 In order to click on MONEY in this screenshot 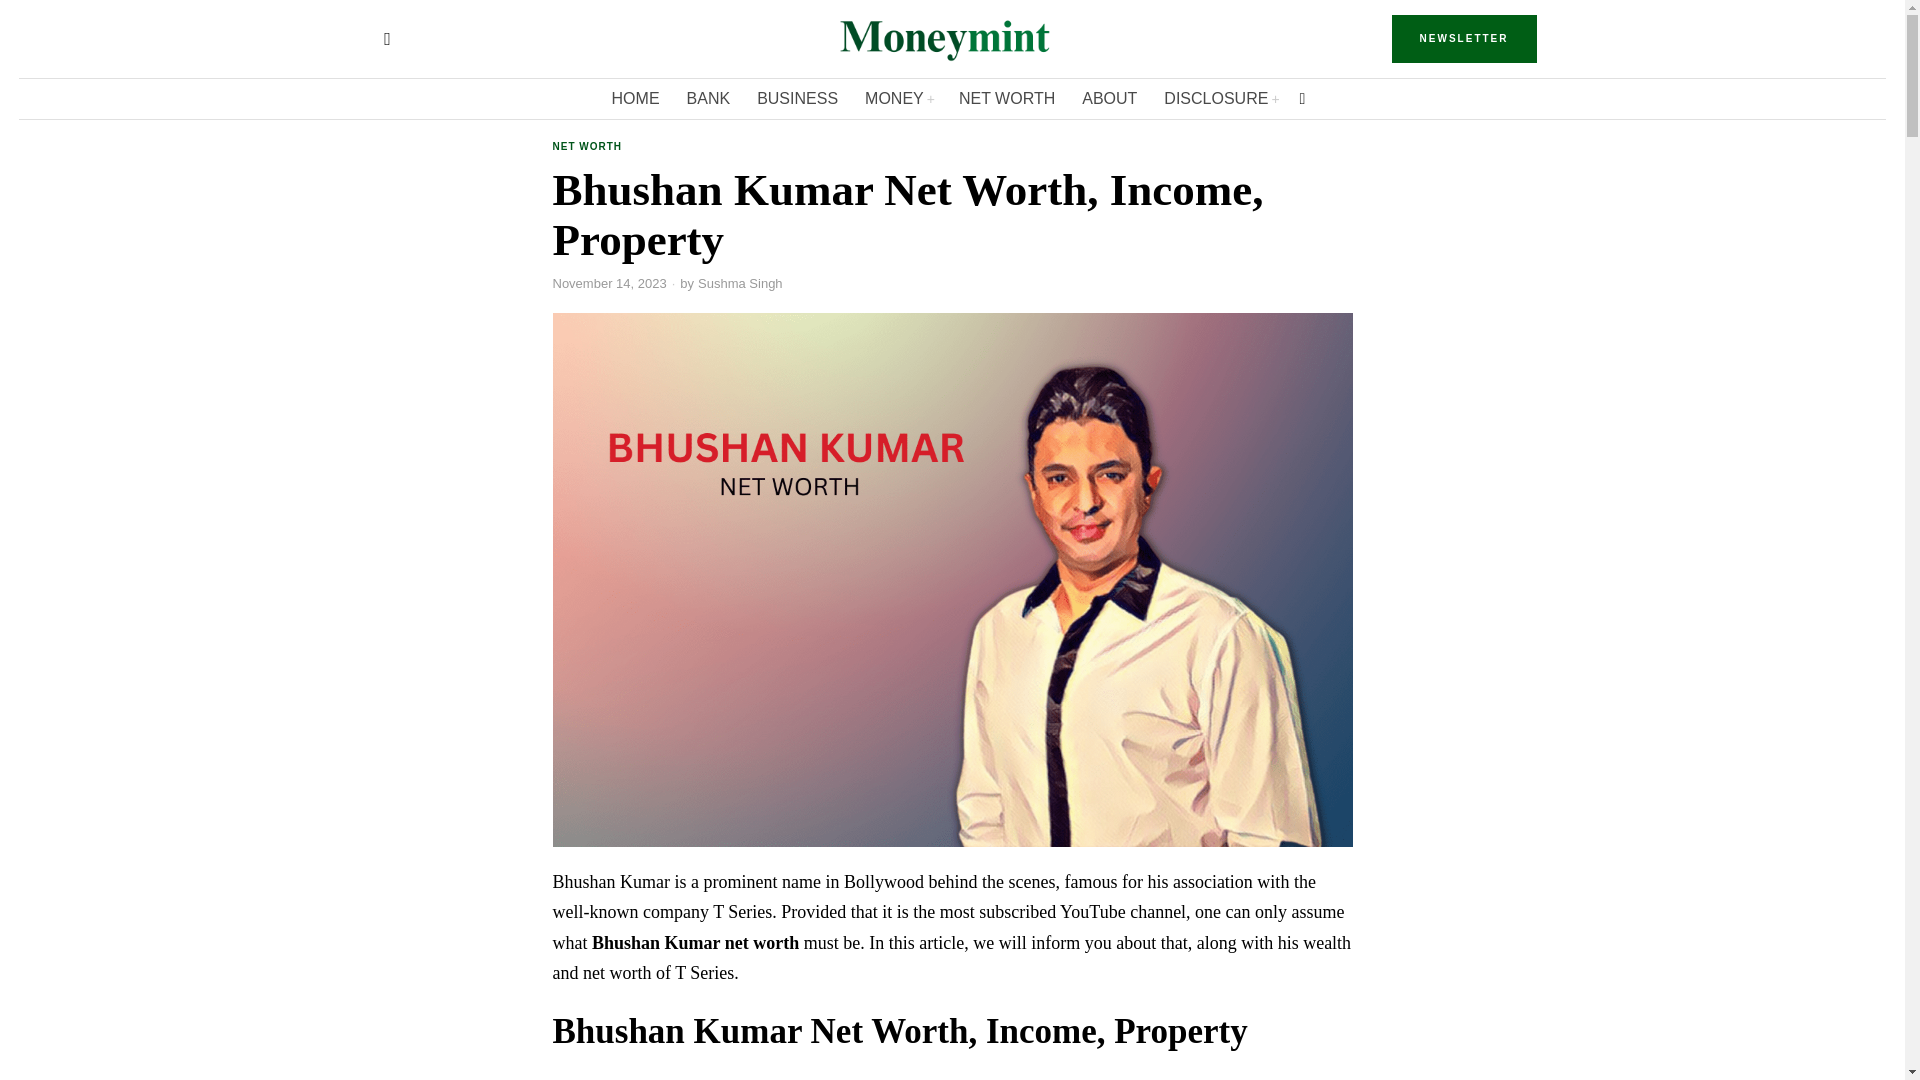, I will do `click(899, 98)`.